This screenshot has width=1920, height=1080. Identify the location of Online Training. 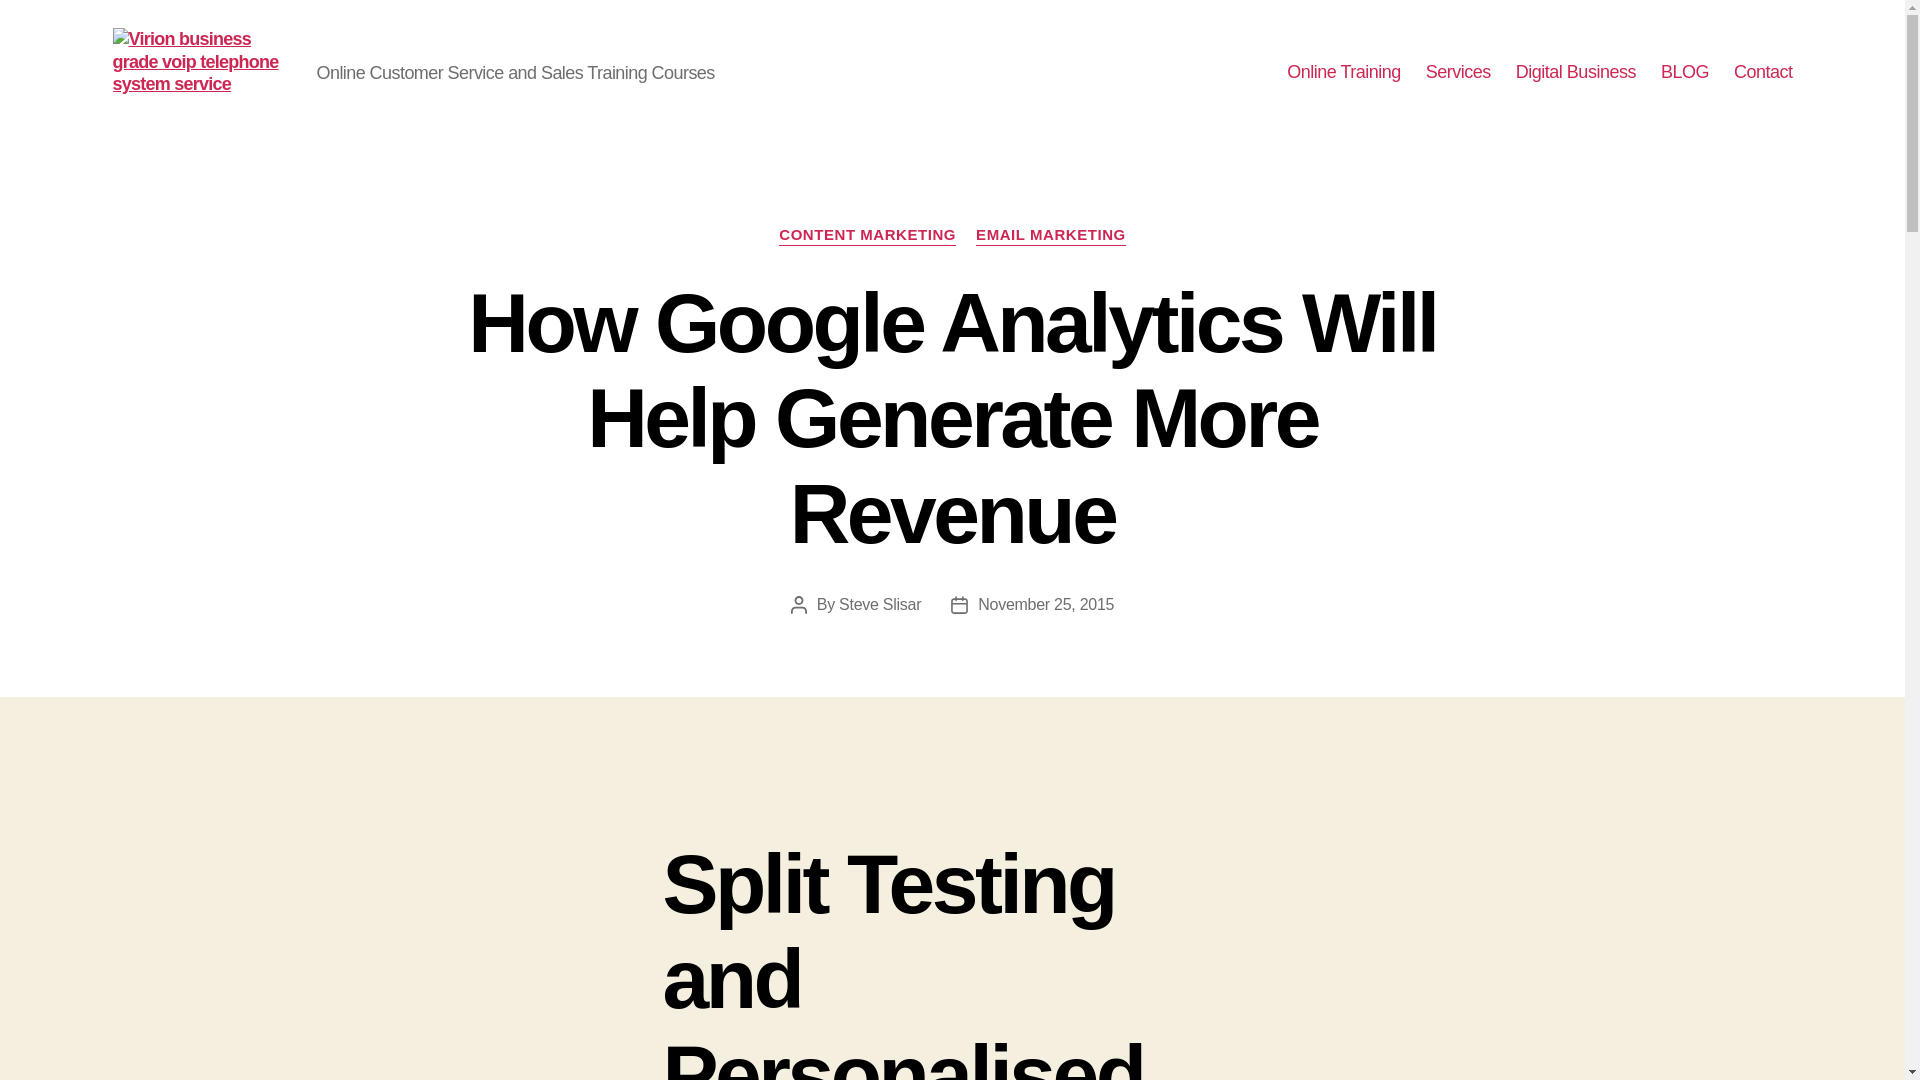
(1344, 72).